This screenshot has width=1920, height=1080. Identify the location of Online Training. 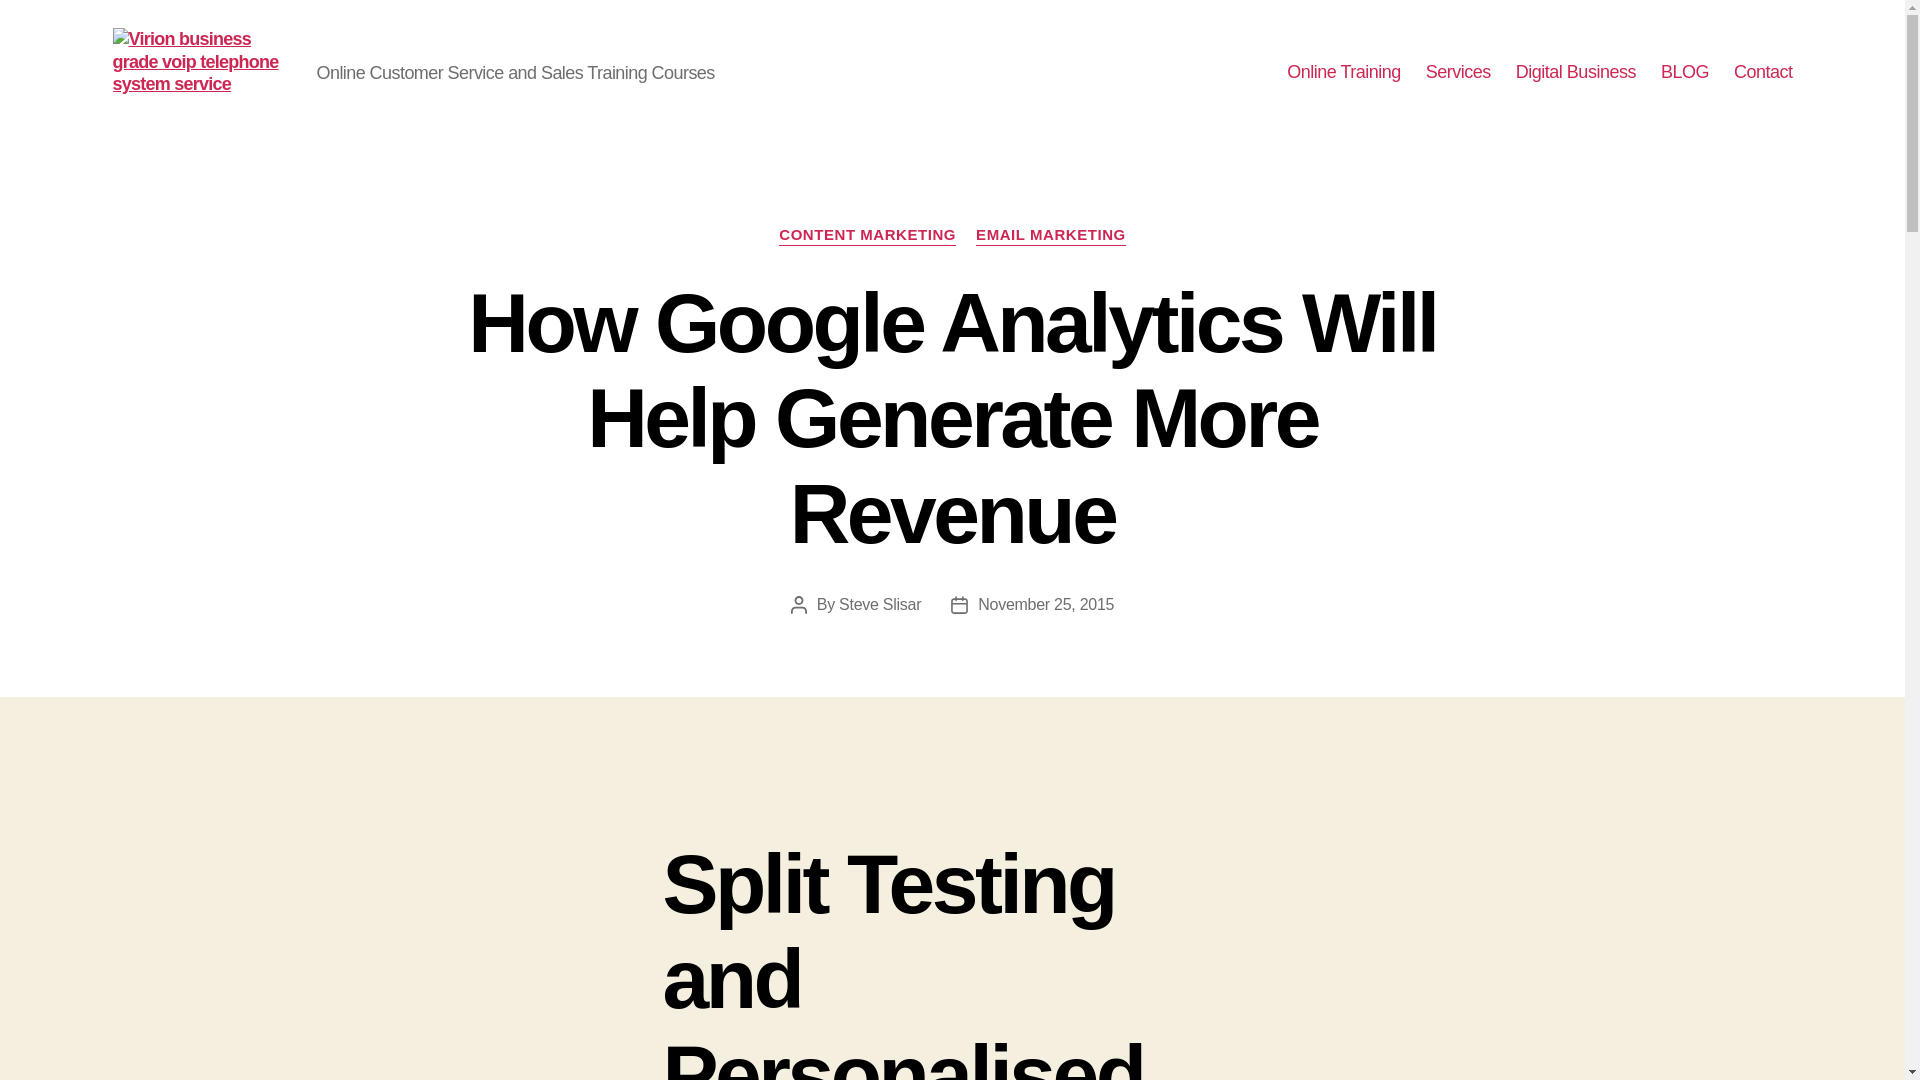
(1344, 72).